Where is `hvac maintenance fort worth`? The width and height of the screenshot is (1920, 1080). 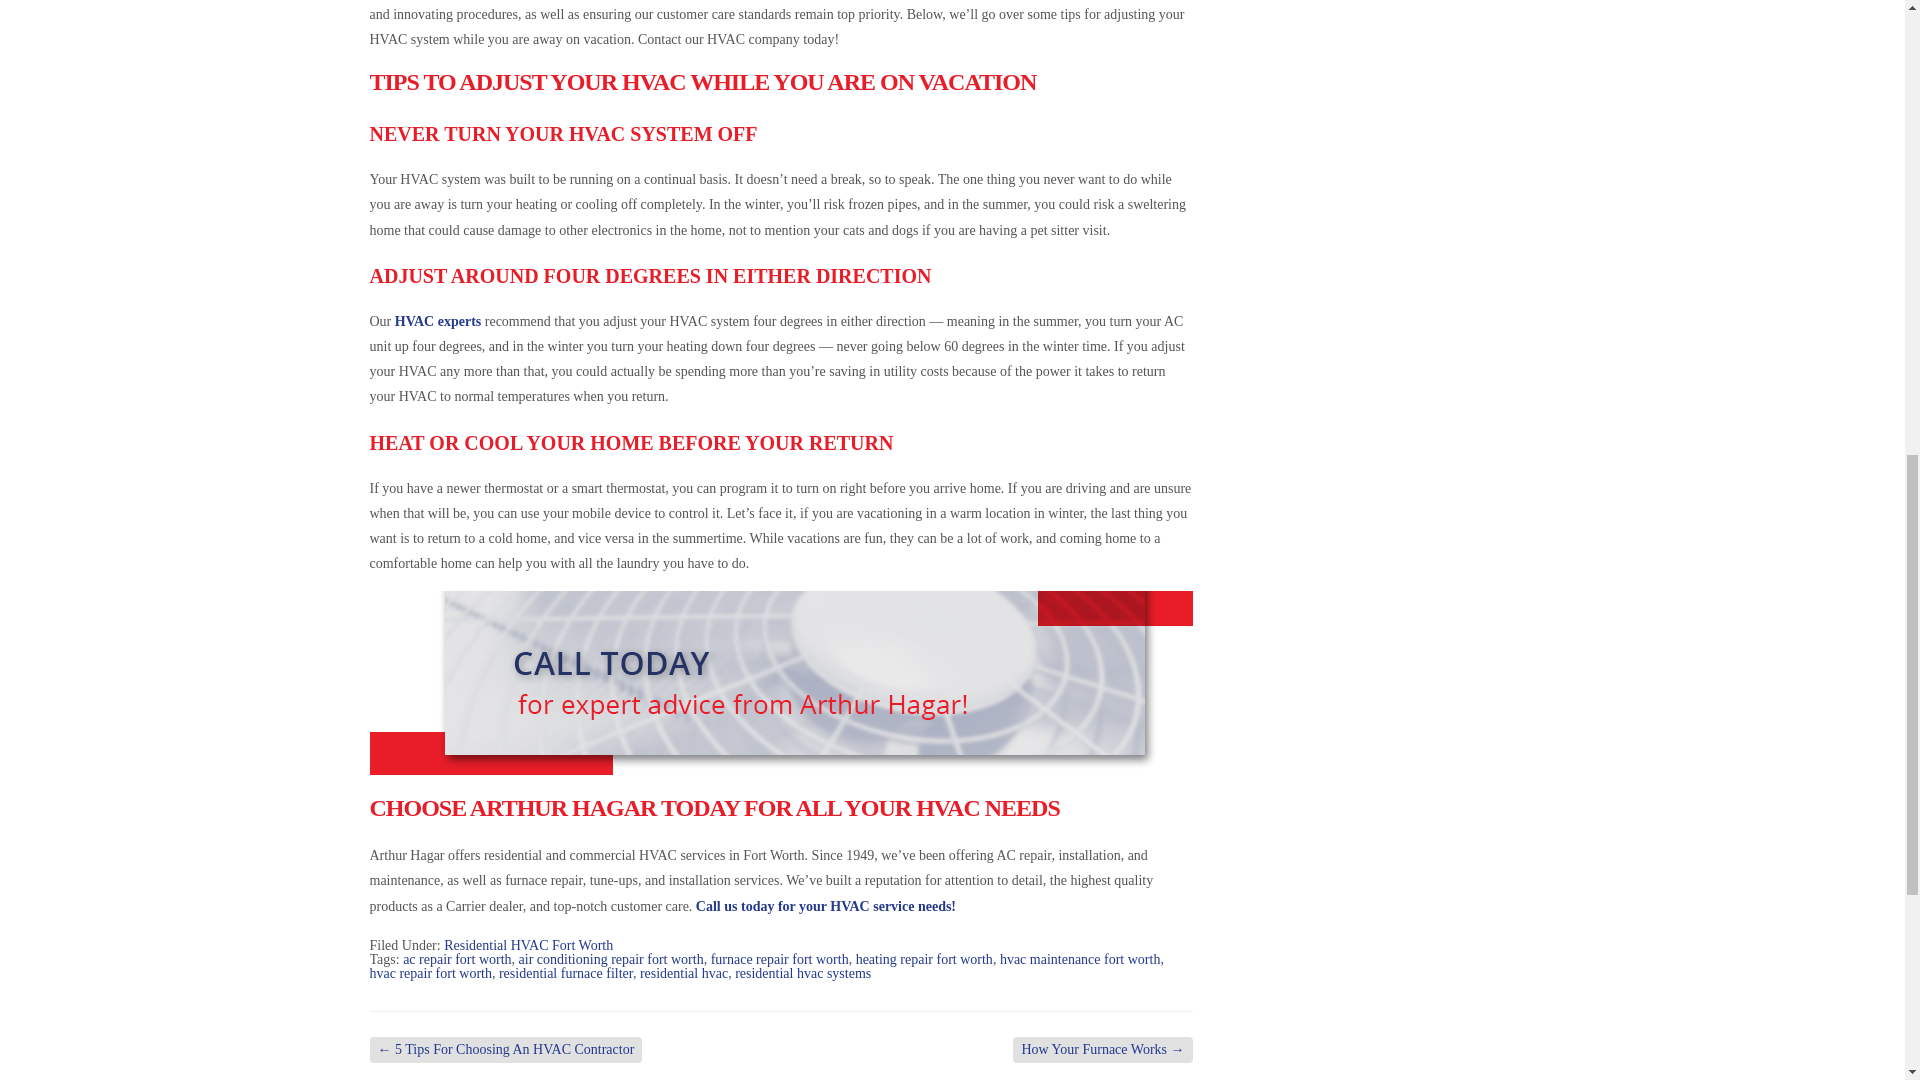
hvac maintenance fort worth is located at coordinates (1080, 958).